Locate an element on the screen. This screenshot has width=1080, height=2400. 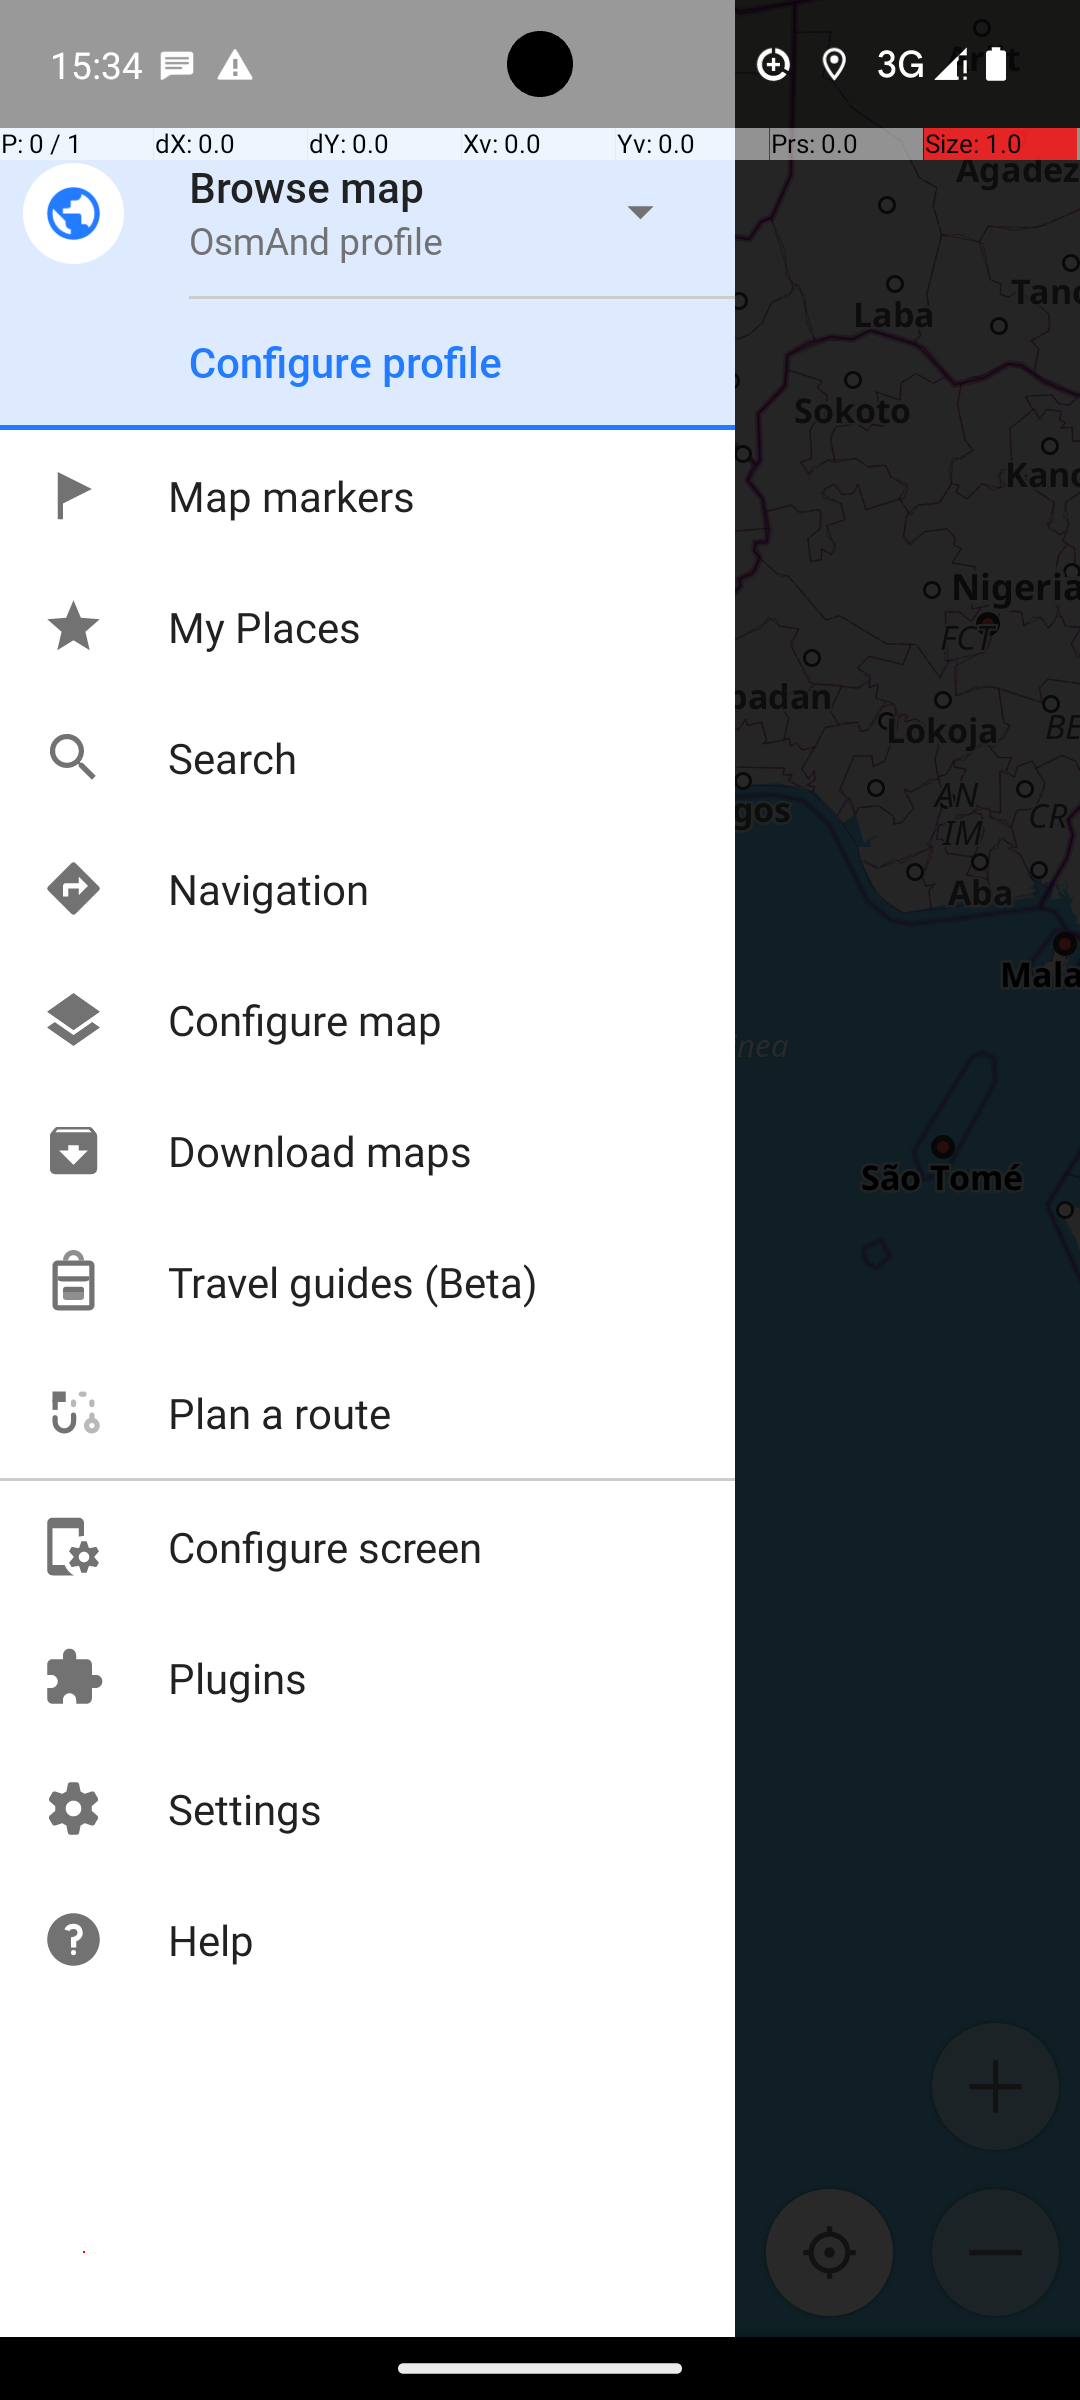
Configure screen is located at coordinates (262, 1546).